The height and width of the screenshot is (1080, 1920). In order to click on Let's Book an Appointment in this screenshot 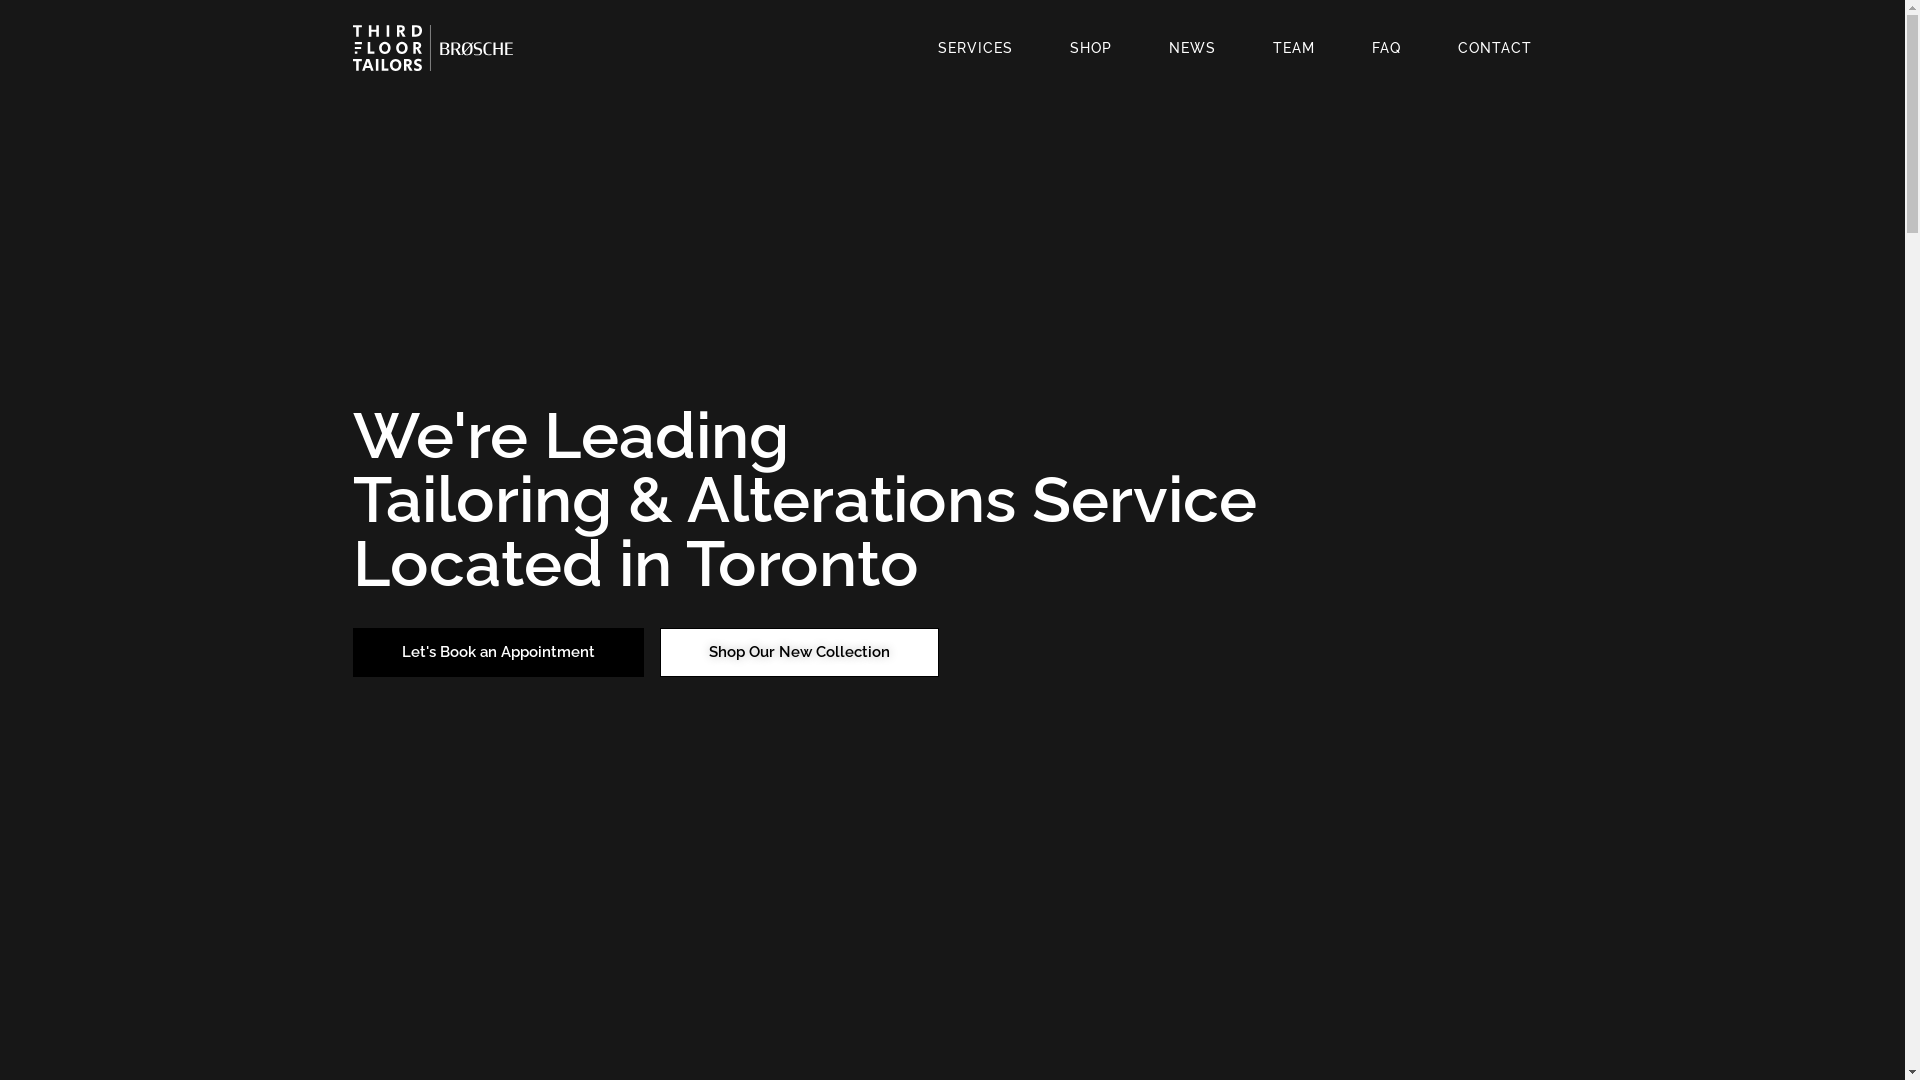, I will do `click(498, 652)`.